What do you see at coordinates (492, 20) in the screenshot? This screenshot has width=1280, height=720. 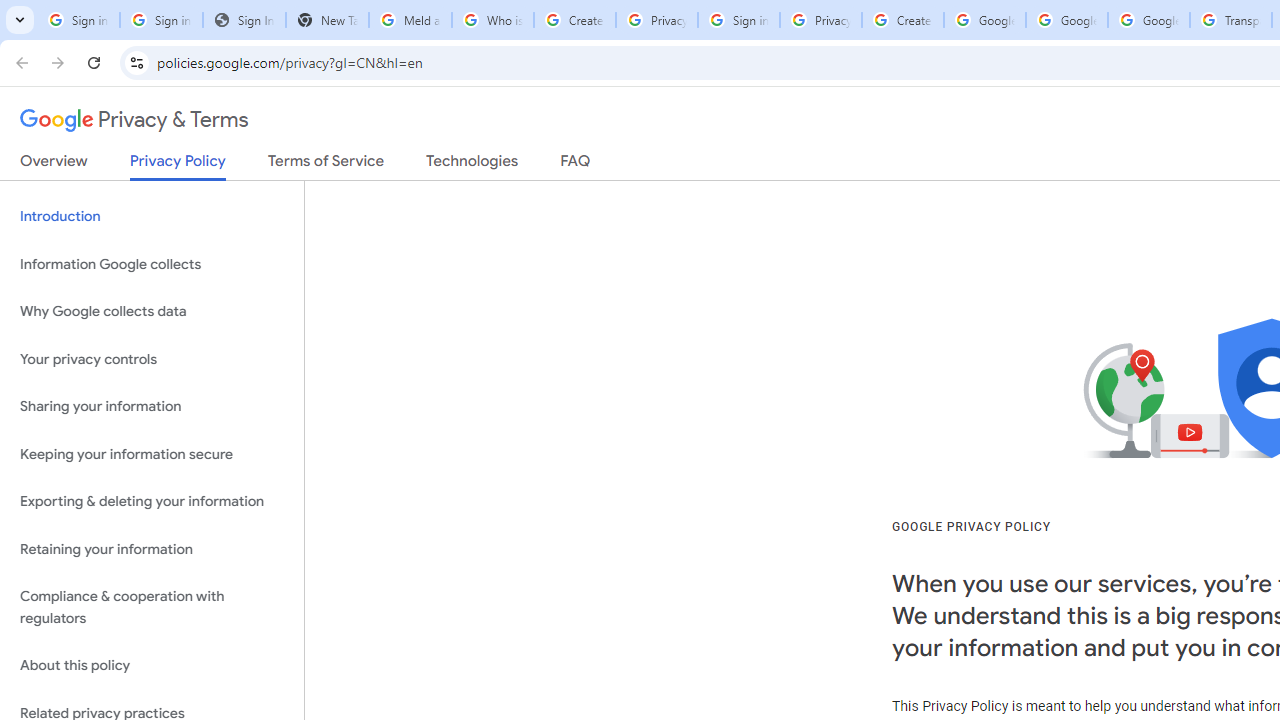 I see `Who is my administrator? - Google Account Help` at bounding box center [492, 20].